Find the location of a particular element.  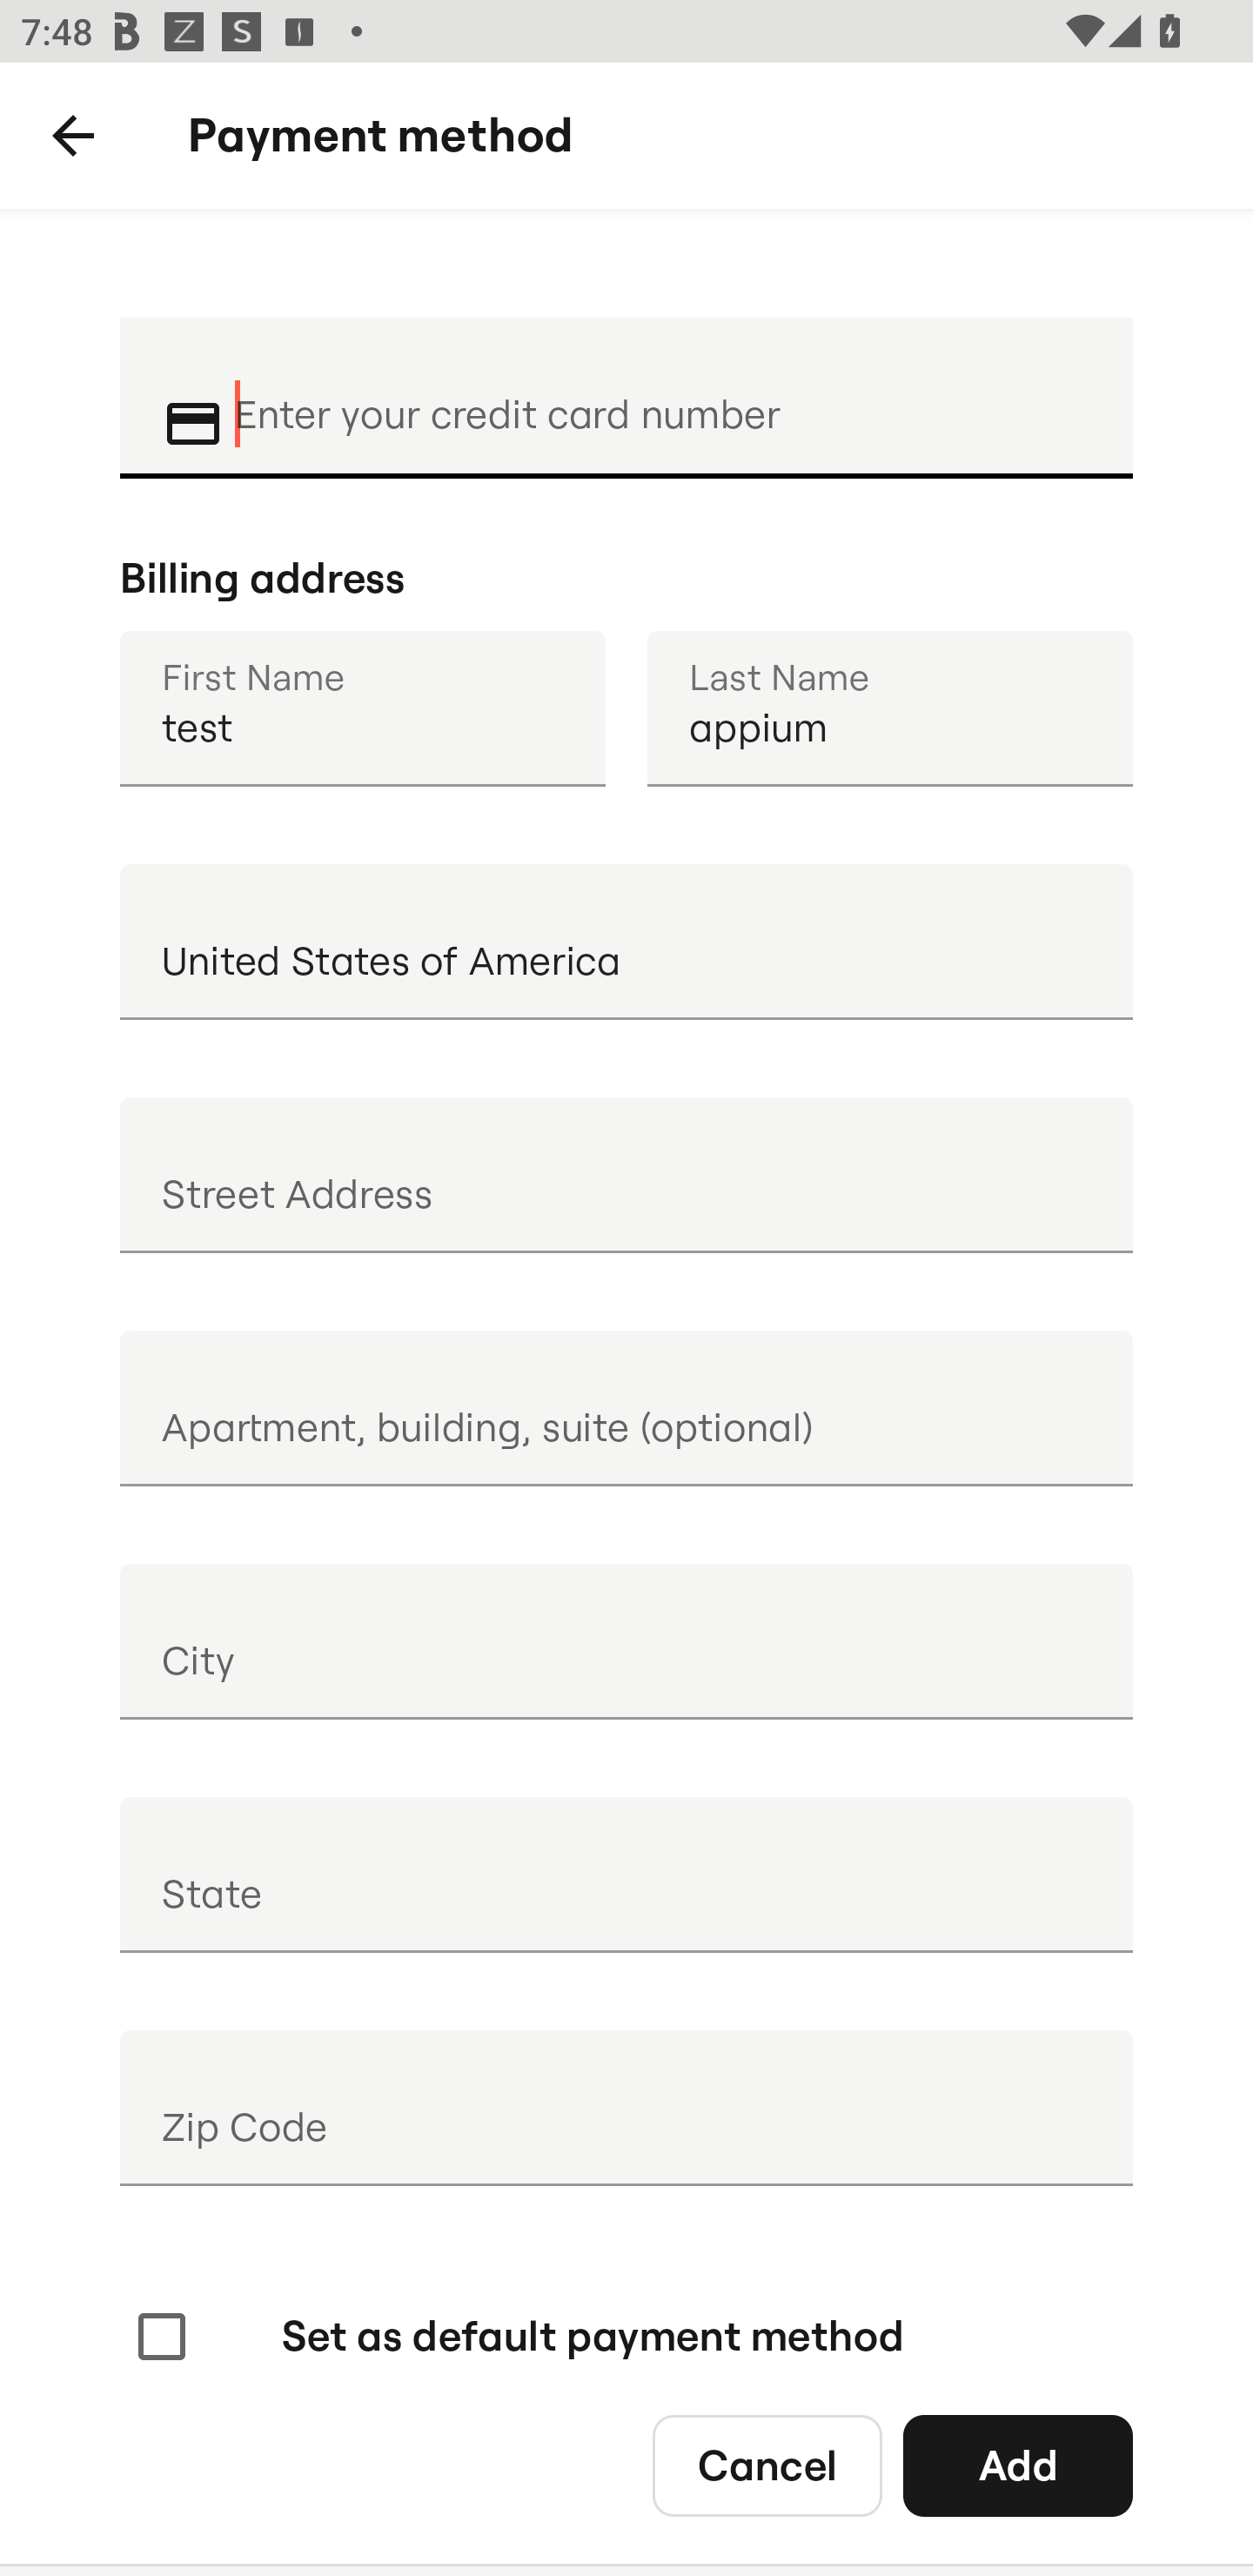

Zip Code is located at coordinates (626, 2108).